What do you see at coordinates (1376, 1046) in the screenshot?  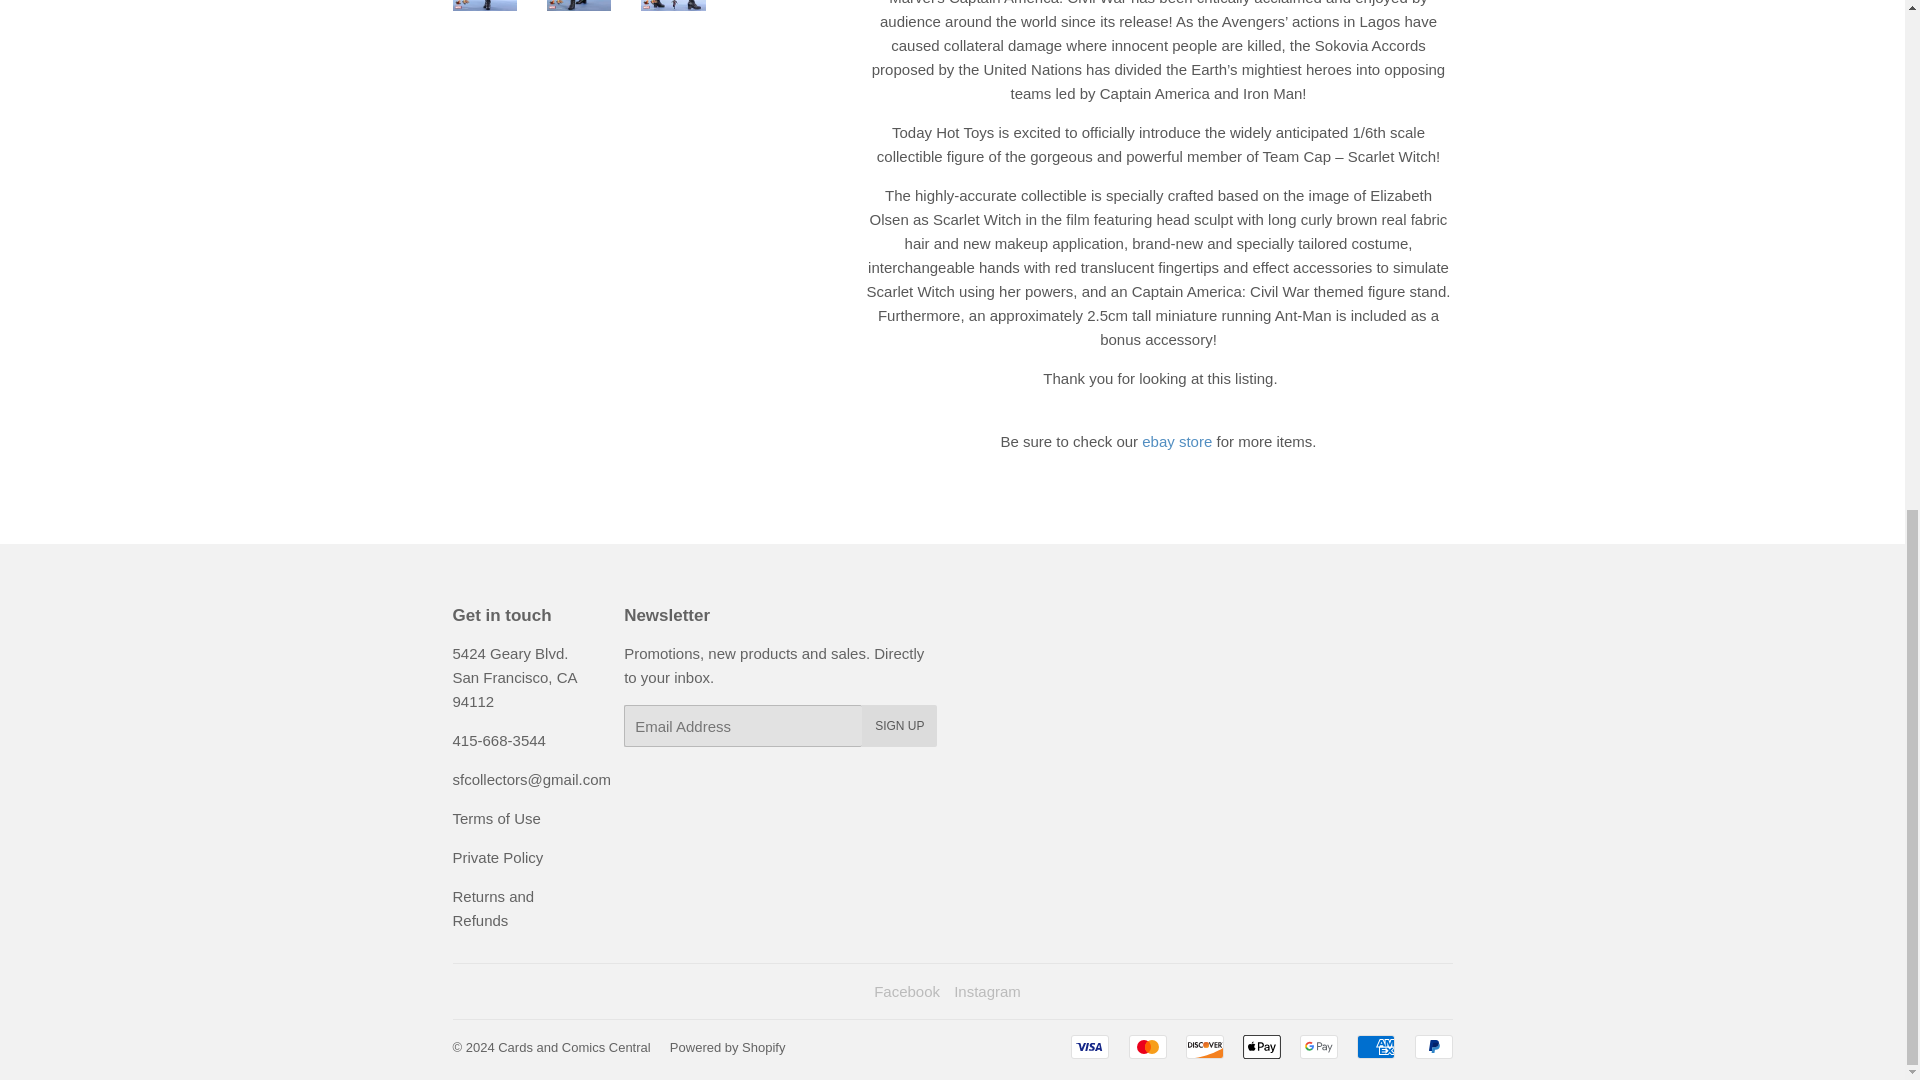 I see `American Express` at bounding box center [1376, 1046].